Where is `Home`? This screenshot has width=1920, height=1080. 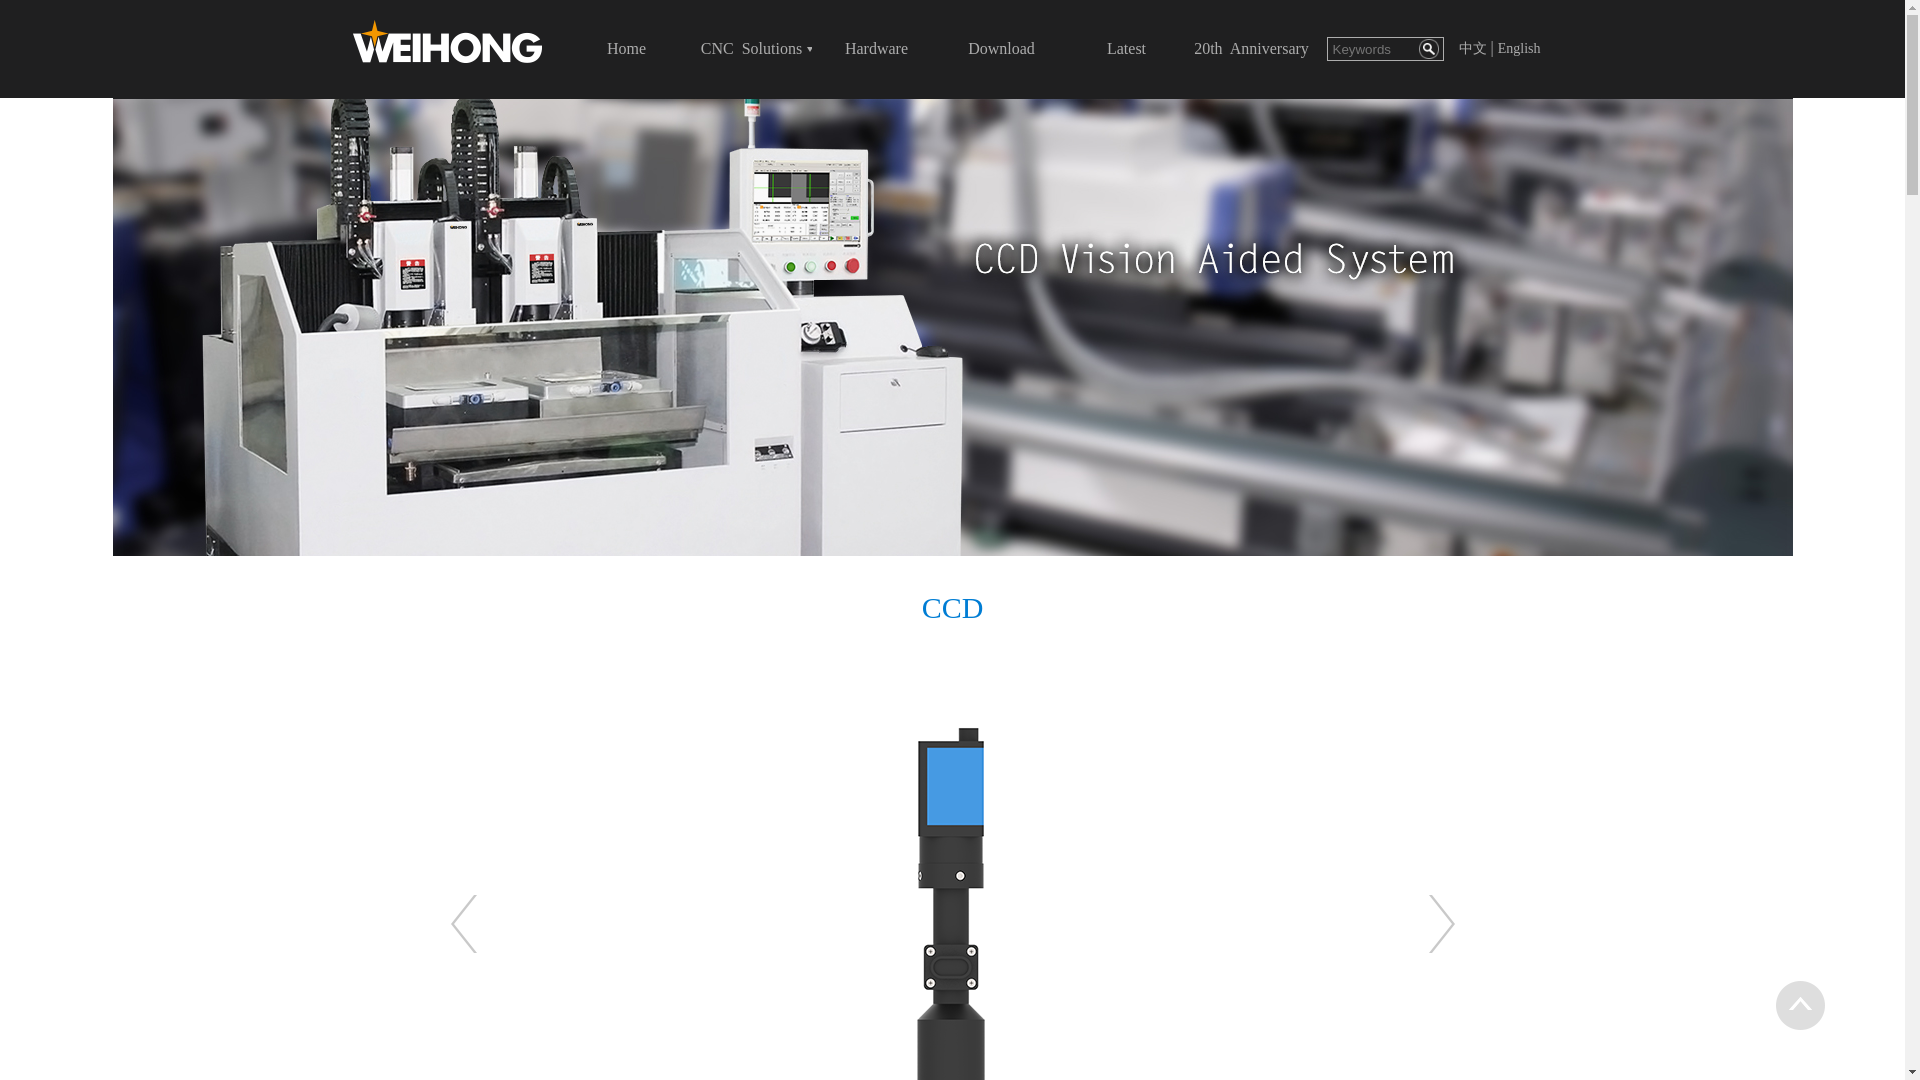
Home is located at coordinates (626, 48).